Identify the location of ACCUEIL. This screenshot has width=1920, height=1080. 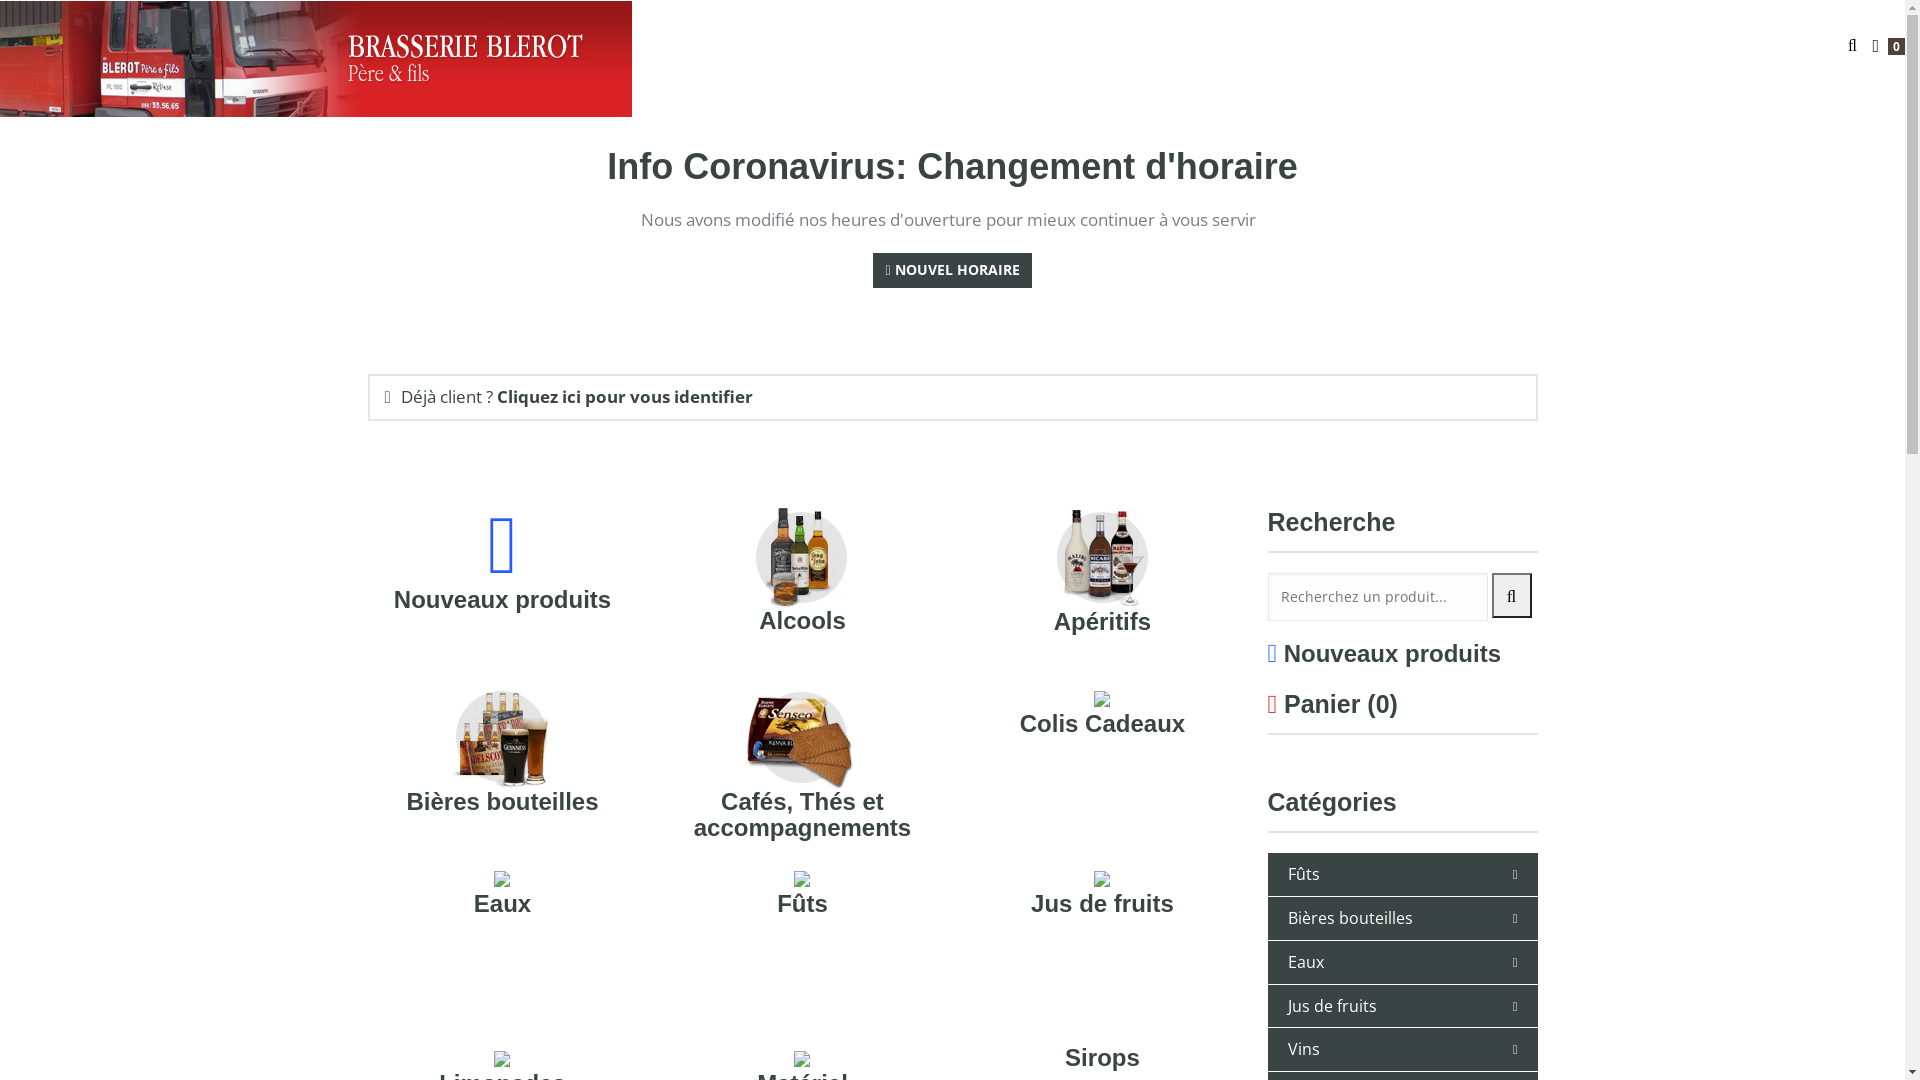
(1351, 46).